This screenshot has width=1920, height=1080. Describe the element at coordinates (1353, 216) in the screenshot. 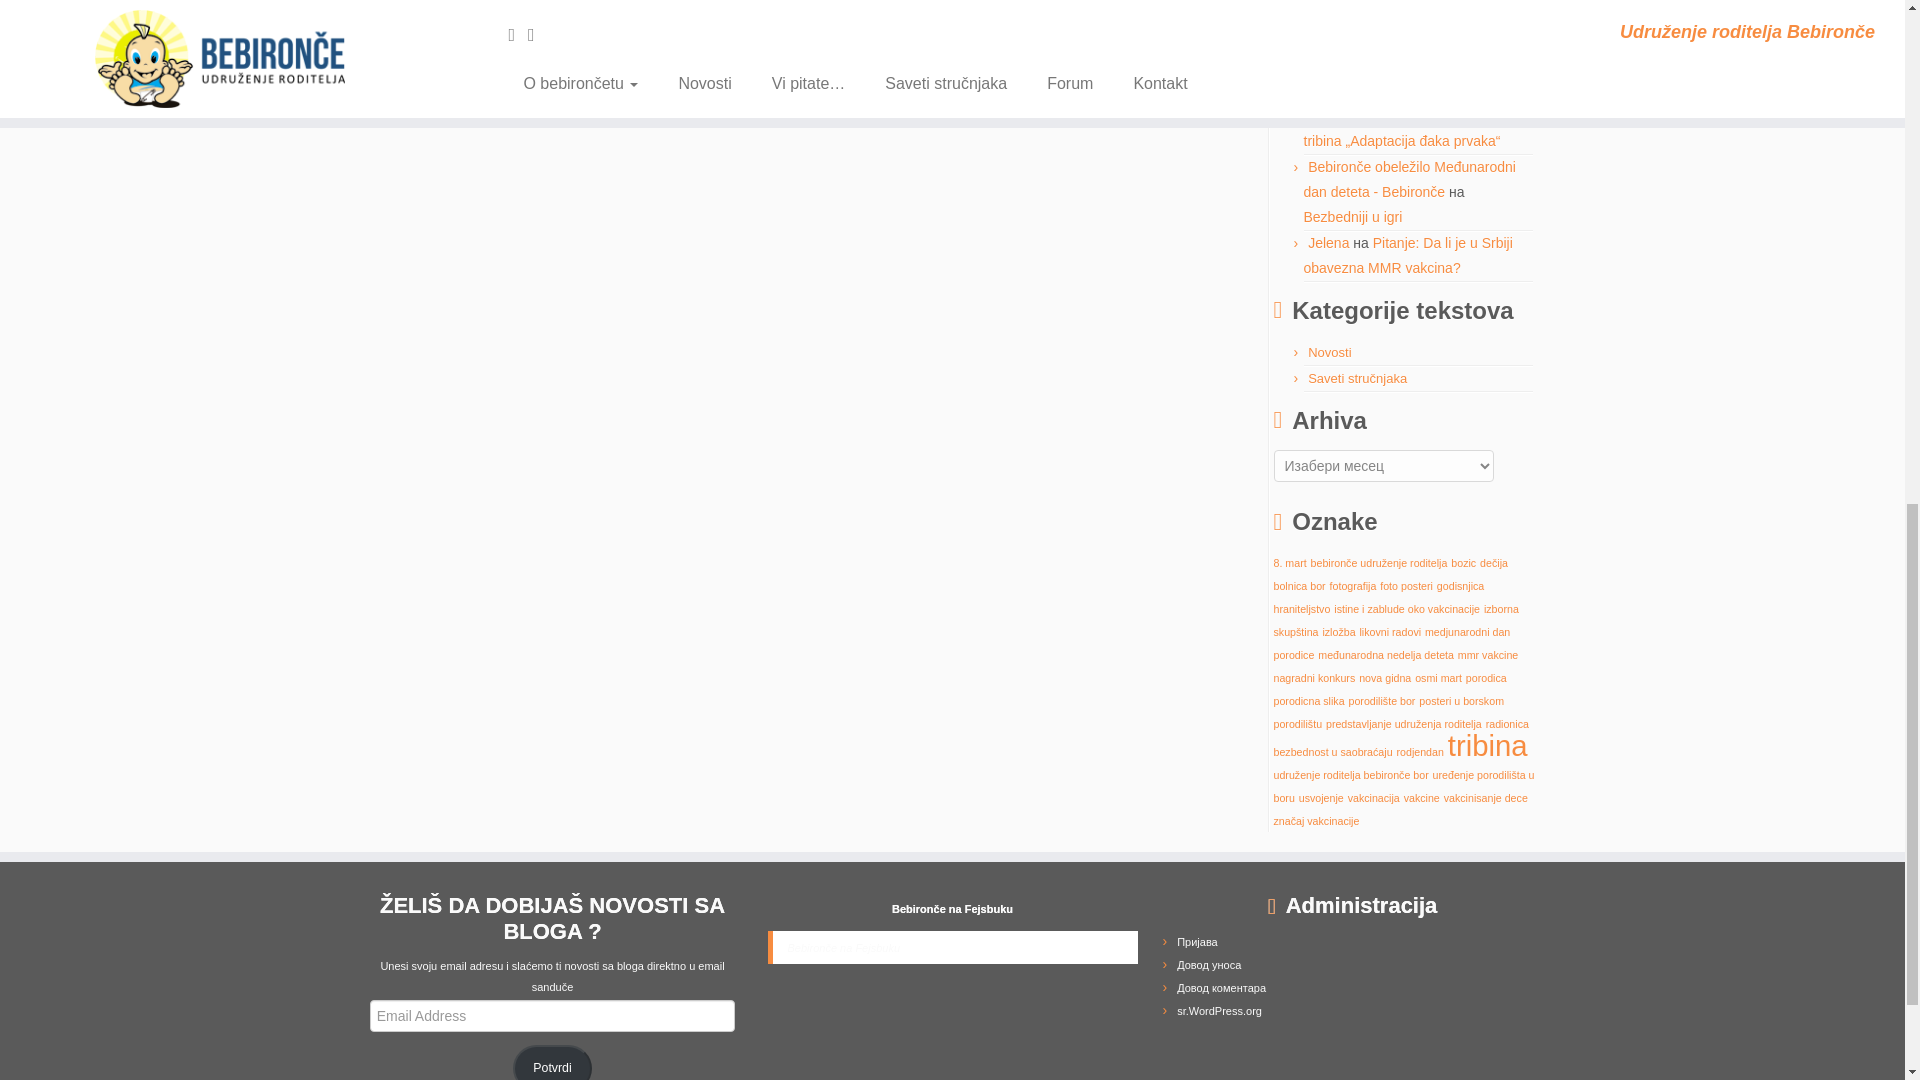

I see `Bezbedniji u igri` at that location.